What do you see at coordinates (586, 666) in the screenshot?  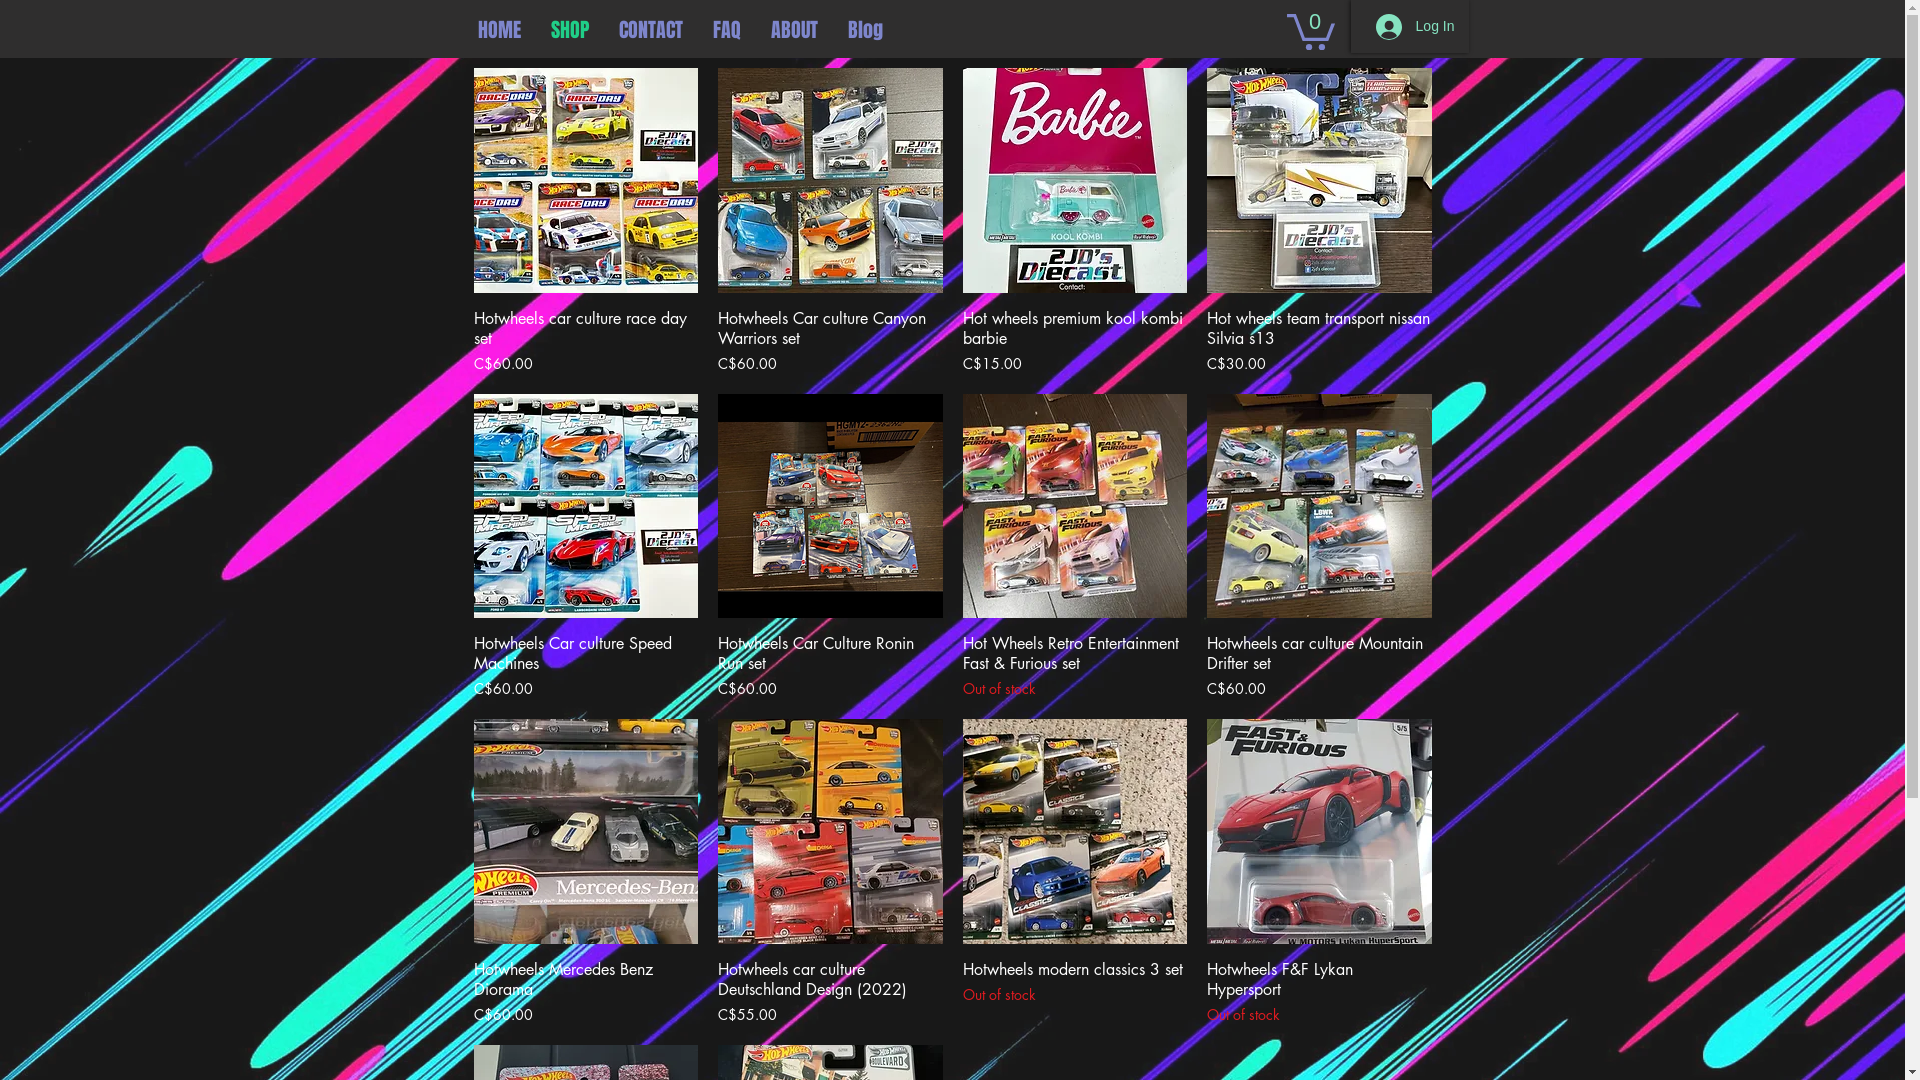 I see `Hotwheels Car culture Speed Machines
Price
C$60.00` at bounding box center [586, 666].